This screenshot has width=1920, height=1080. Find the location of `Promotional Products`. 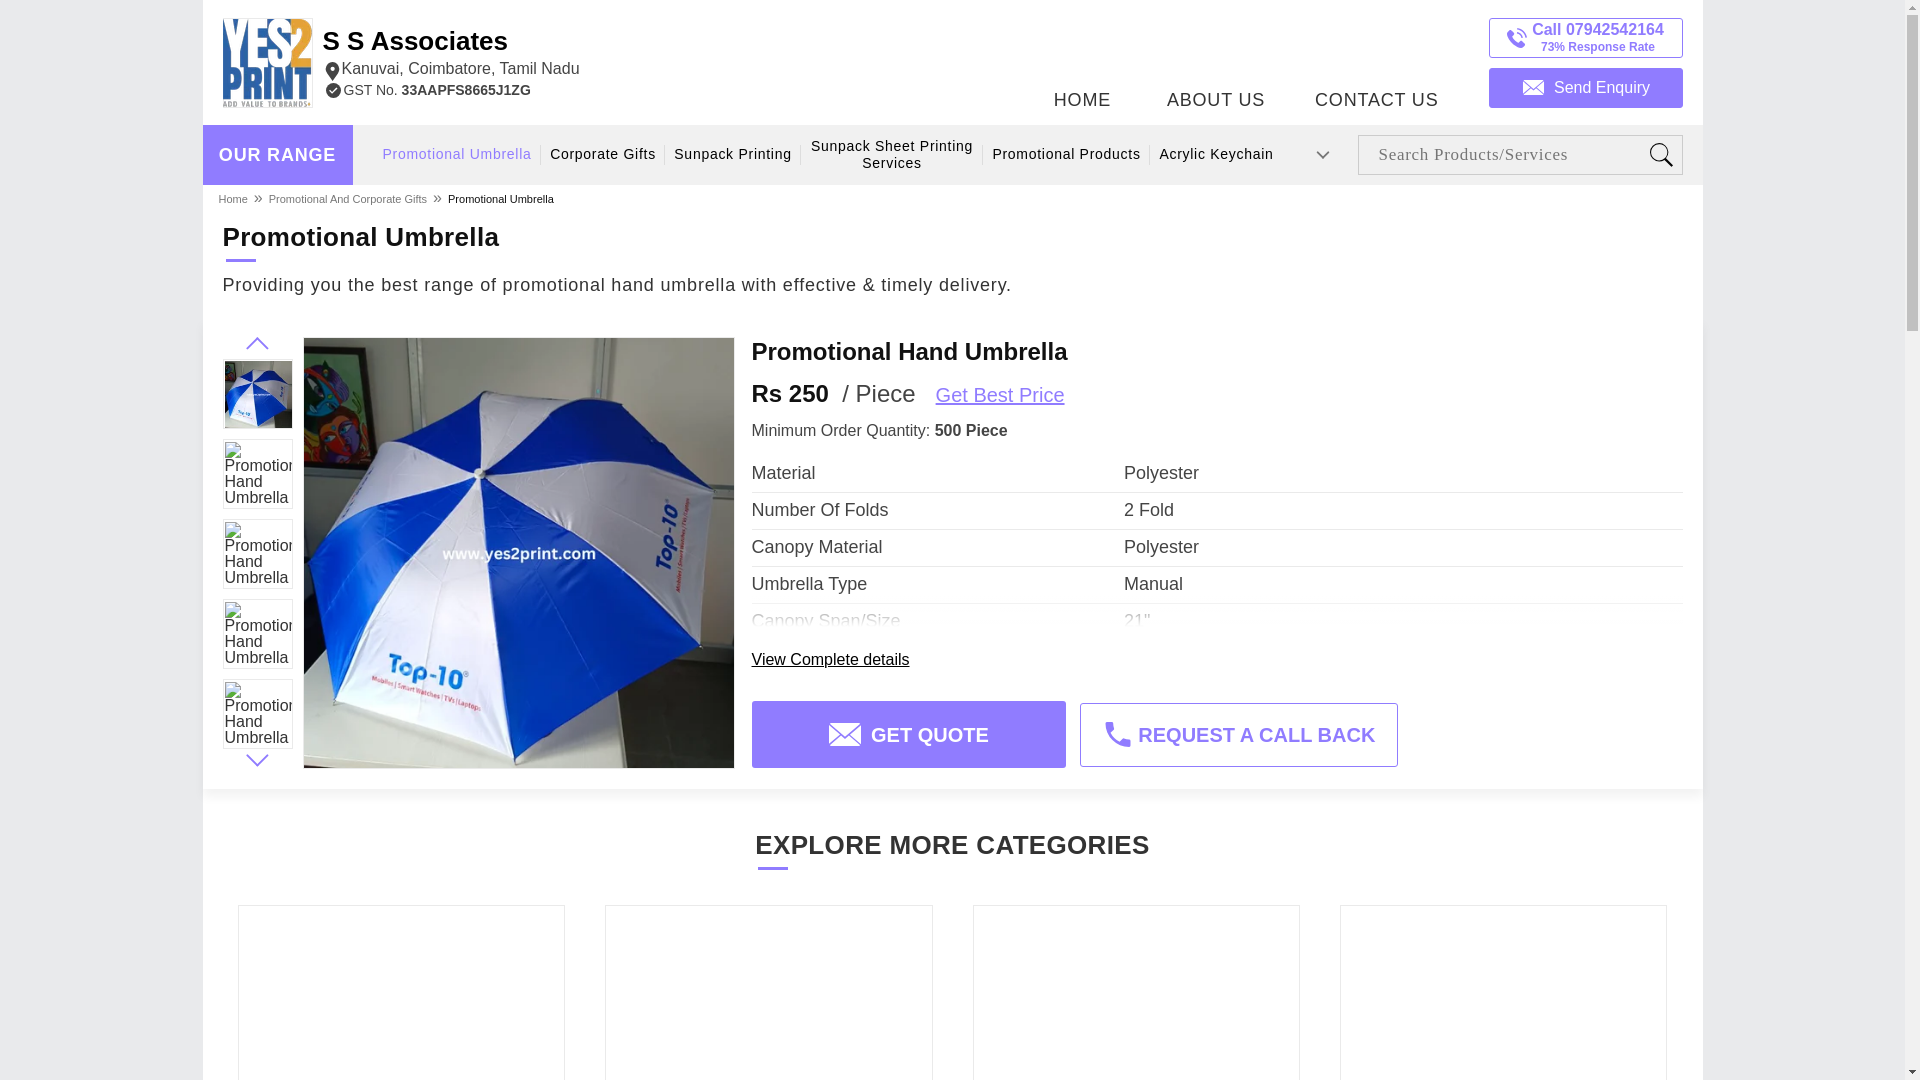

Promotional Products is located at coordinates (1066, 154).